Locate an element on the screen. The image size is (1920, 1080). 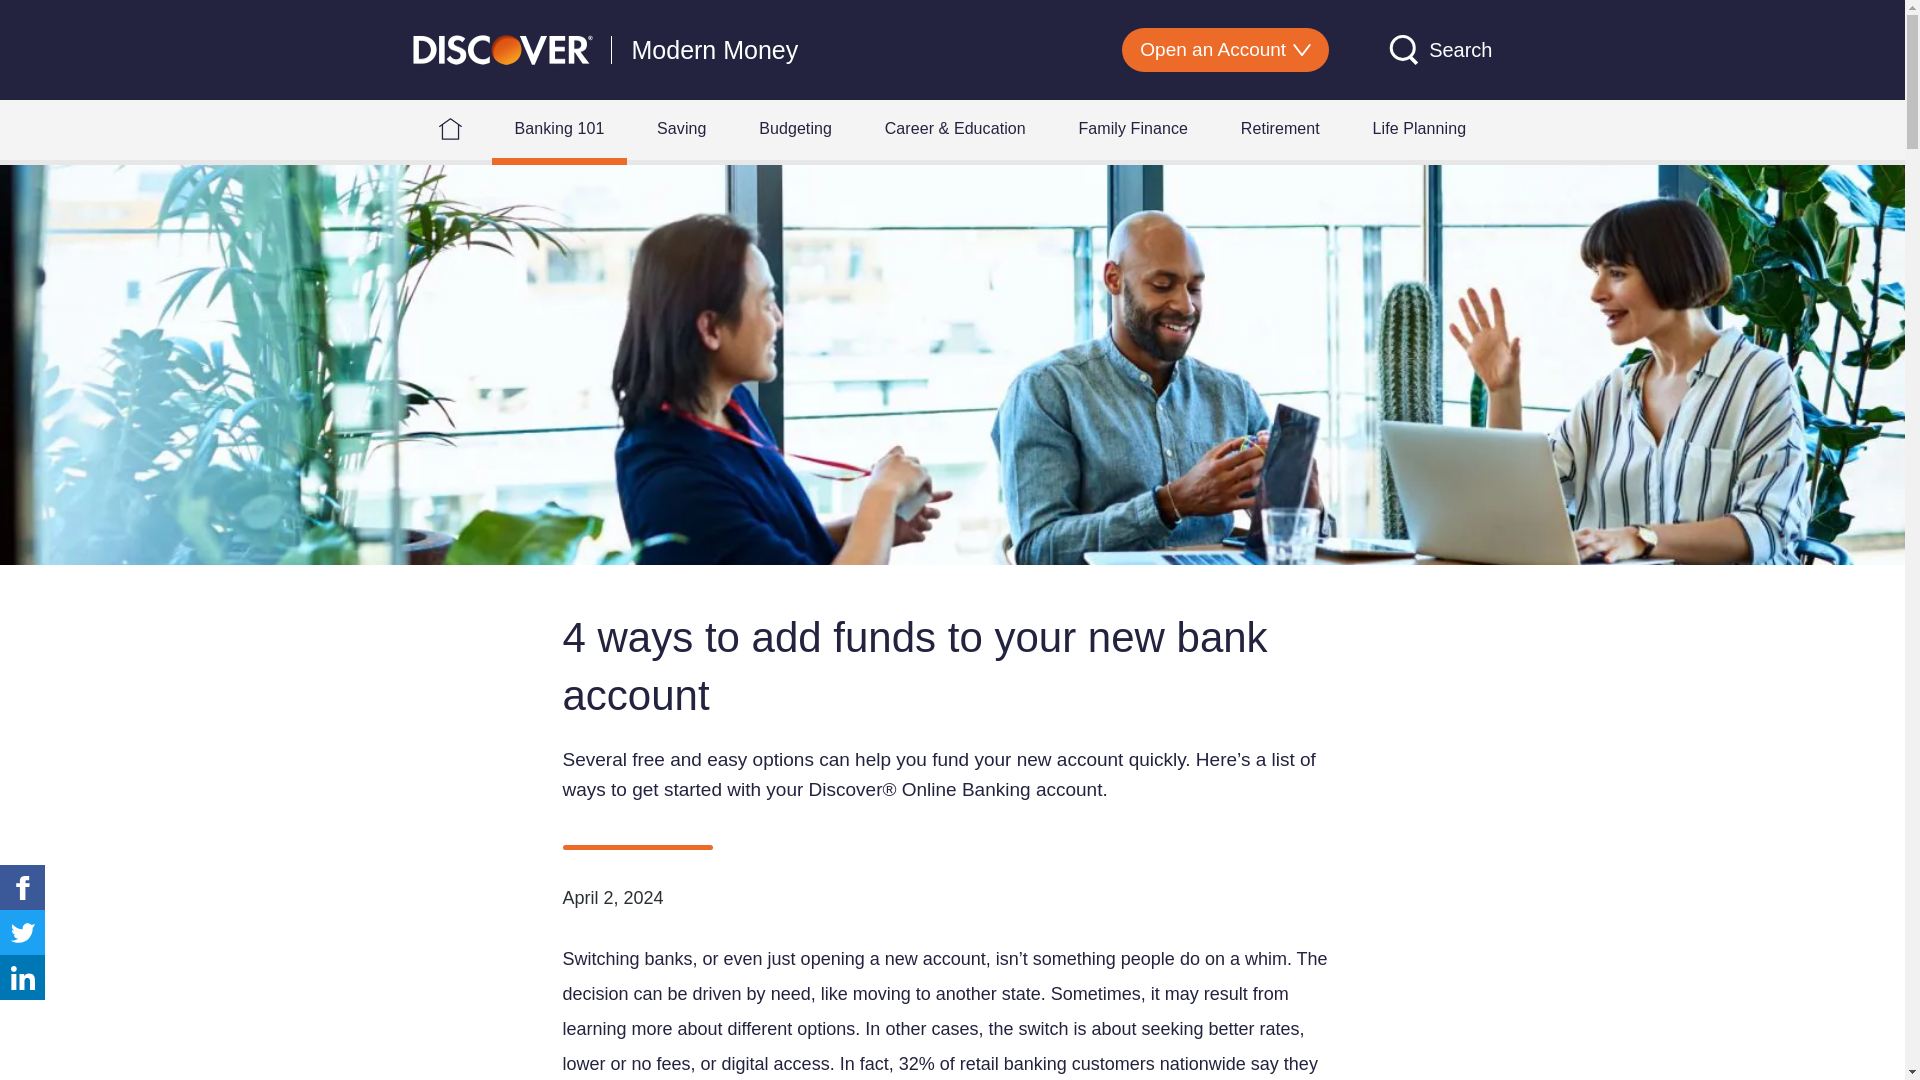
Open an Account is located at coordinates (1224, 50).